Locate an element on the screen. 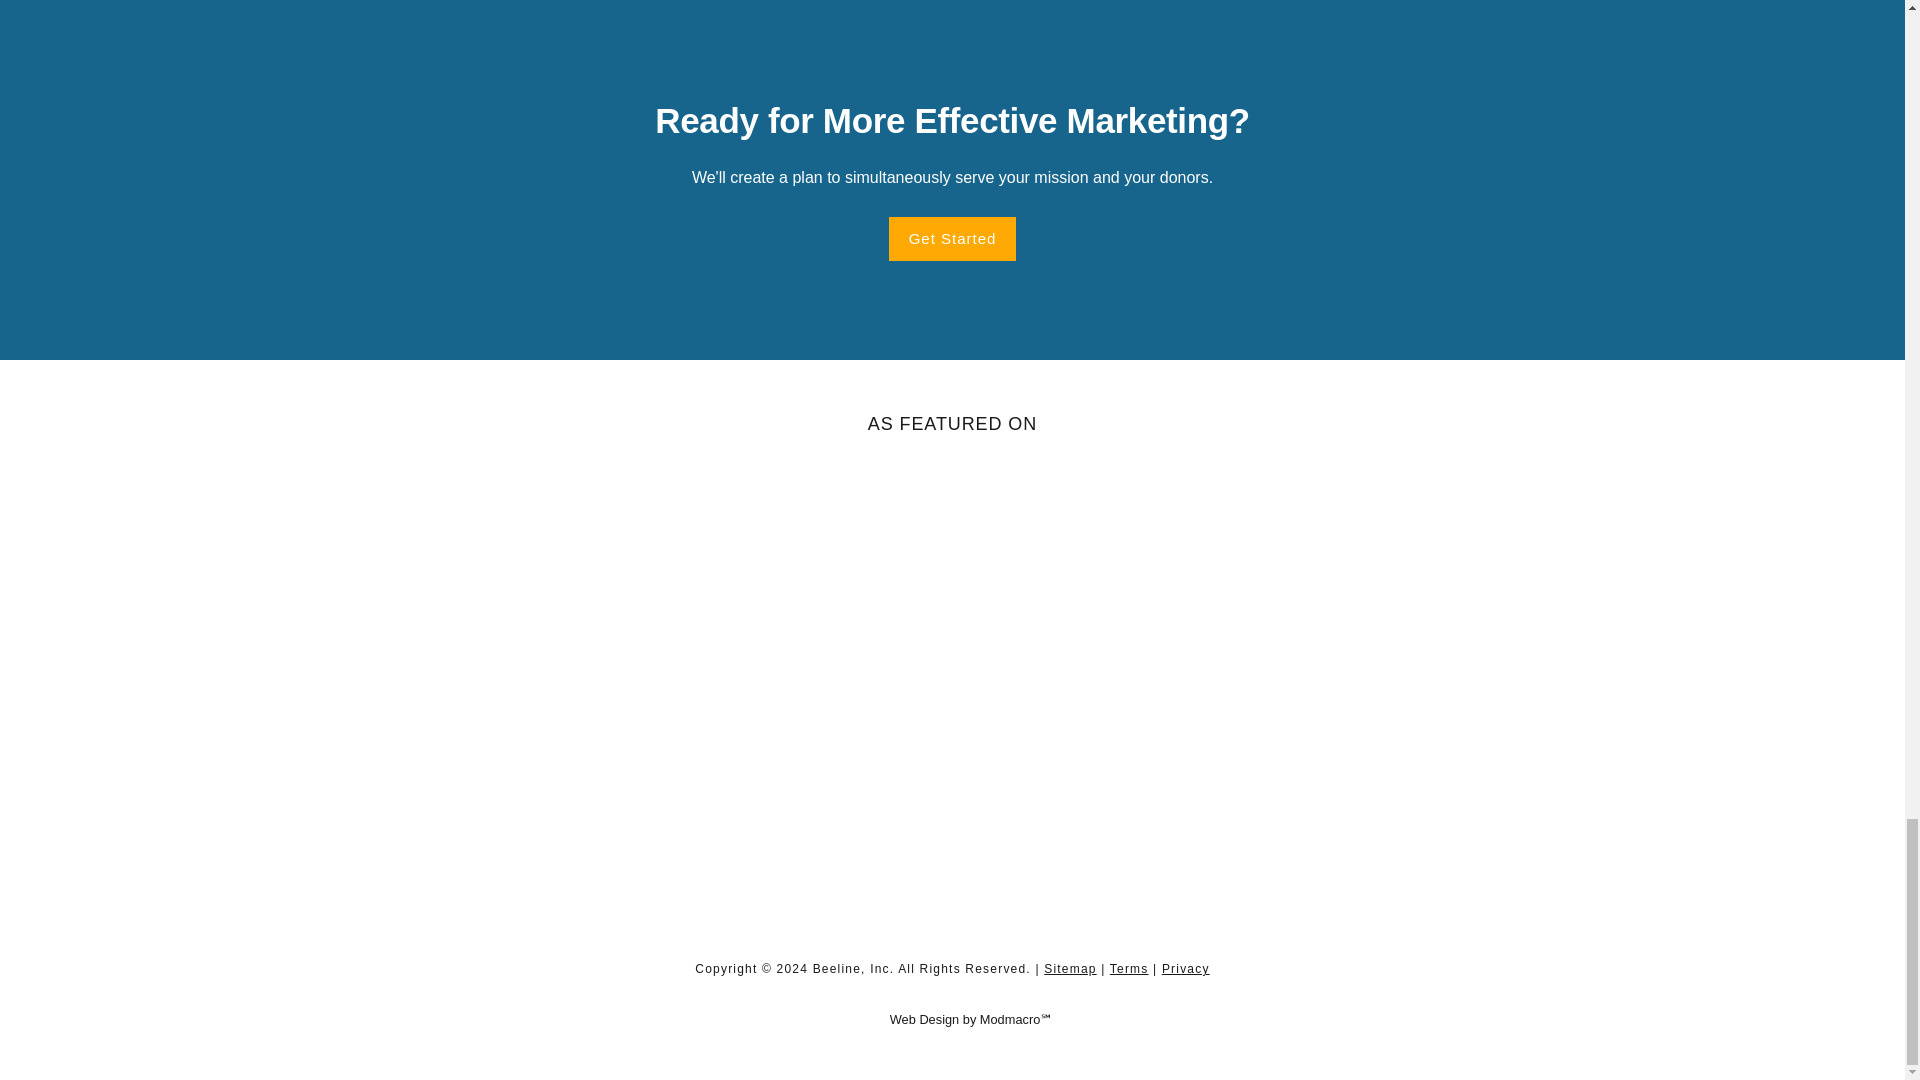 This screenshot has width=1920, height=1080. Sitemap is located at coordinates (1070, 969).